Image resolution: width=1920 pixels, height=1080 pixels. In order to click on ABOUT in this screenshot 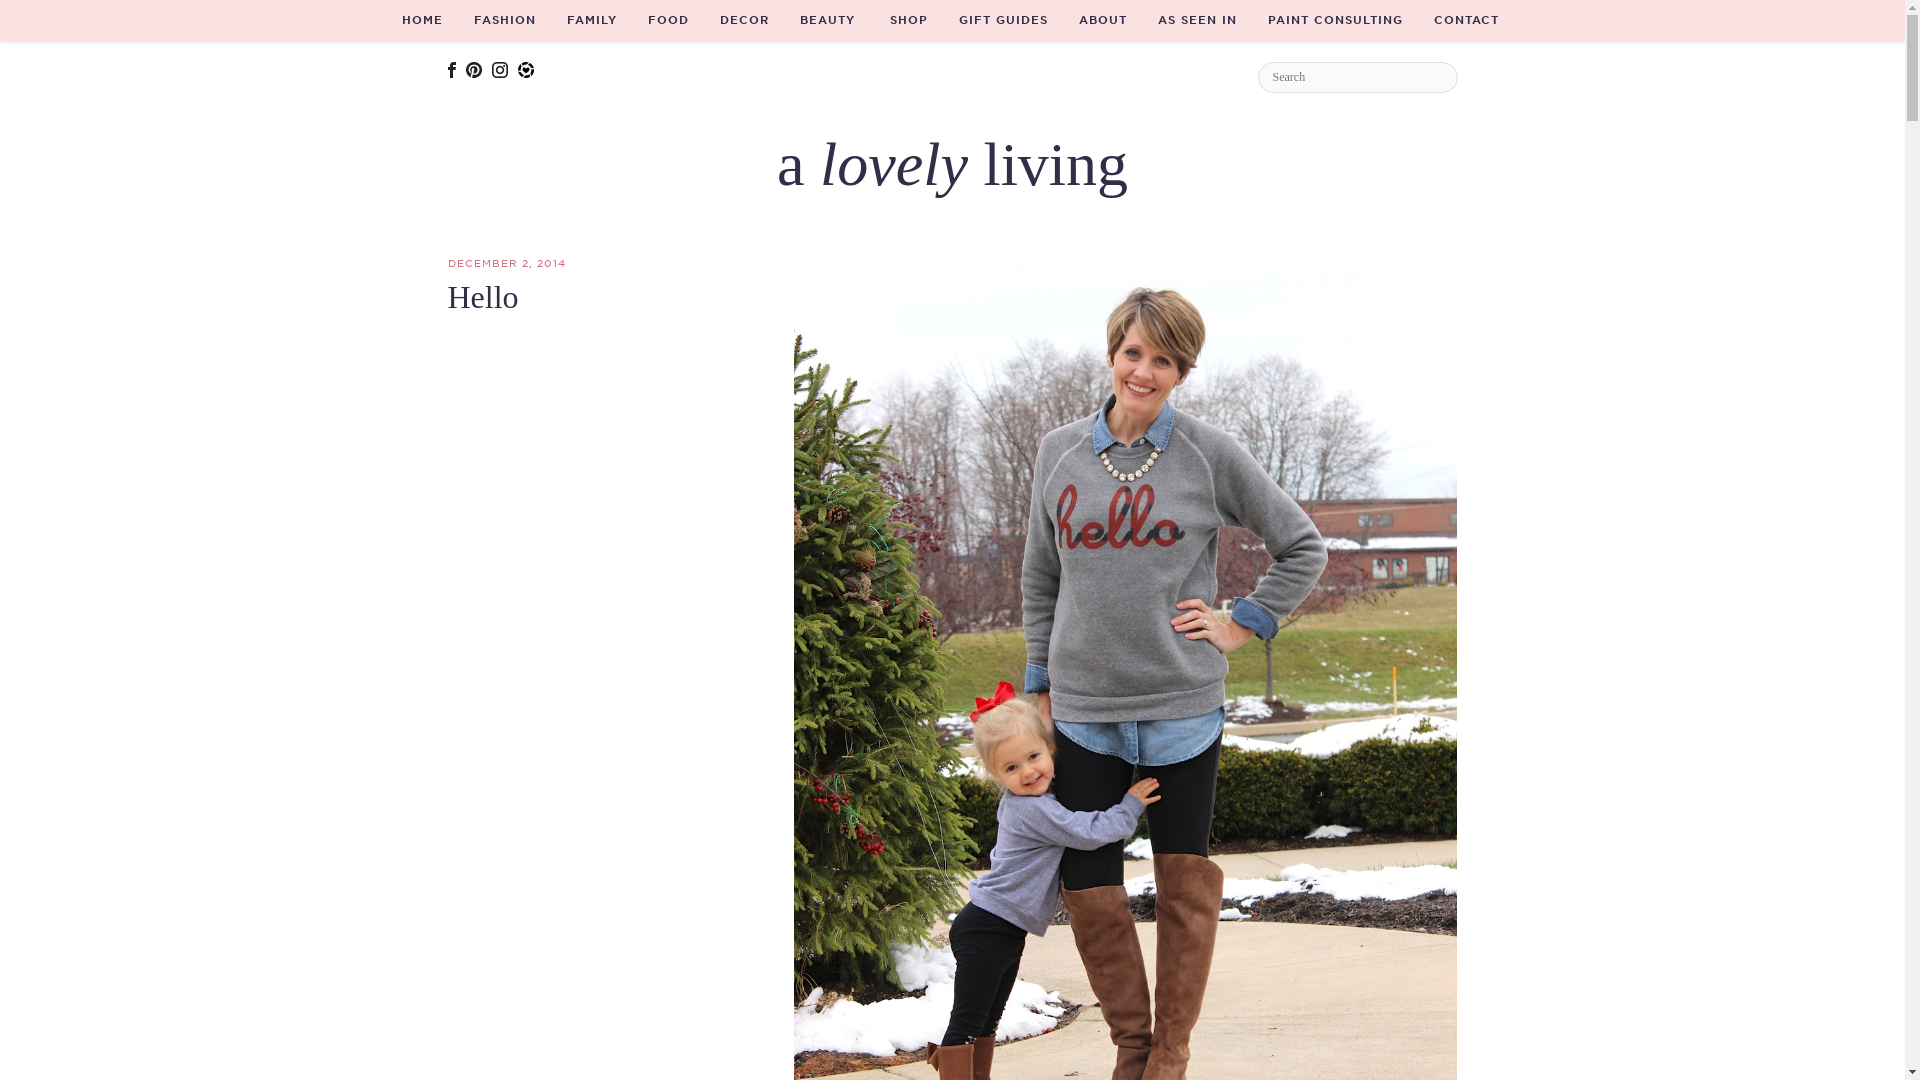, I will do `click(1102, 20)`.